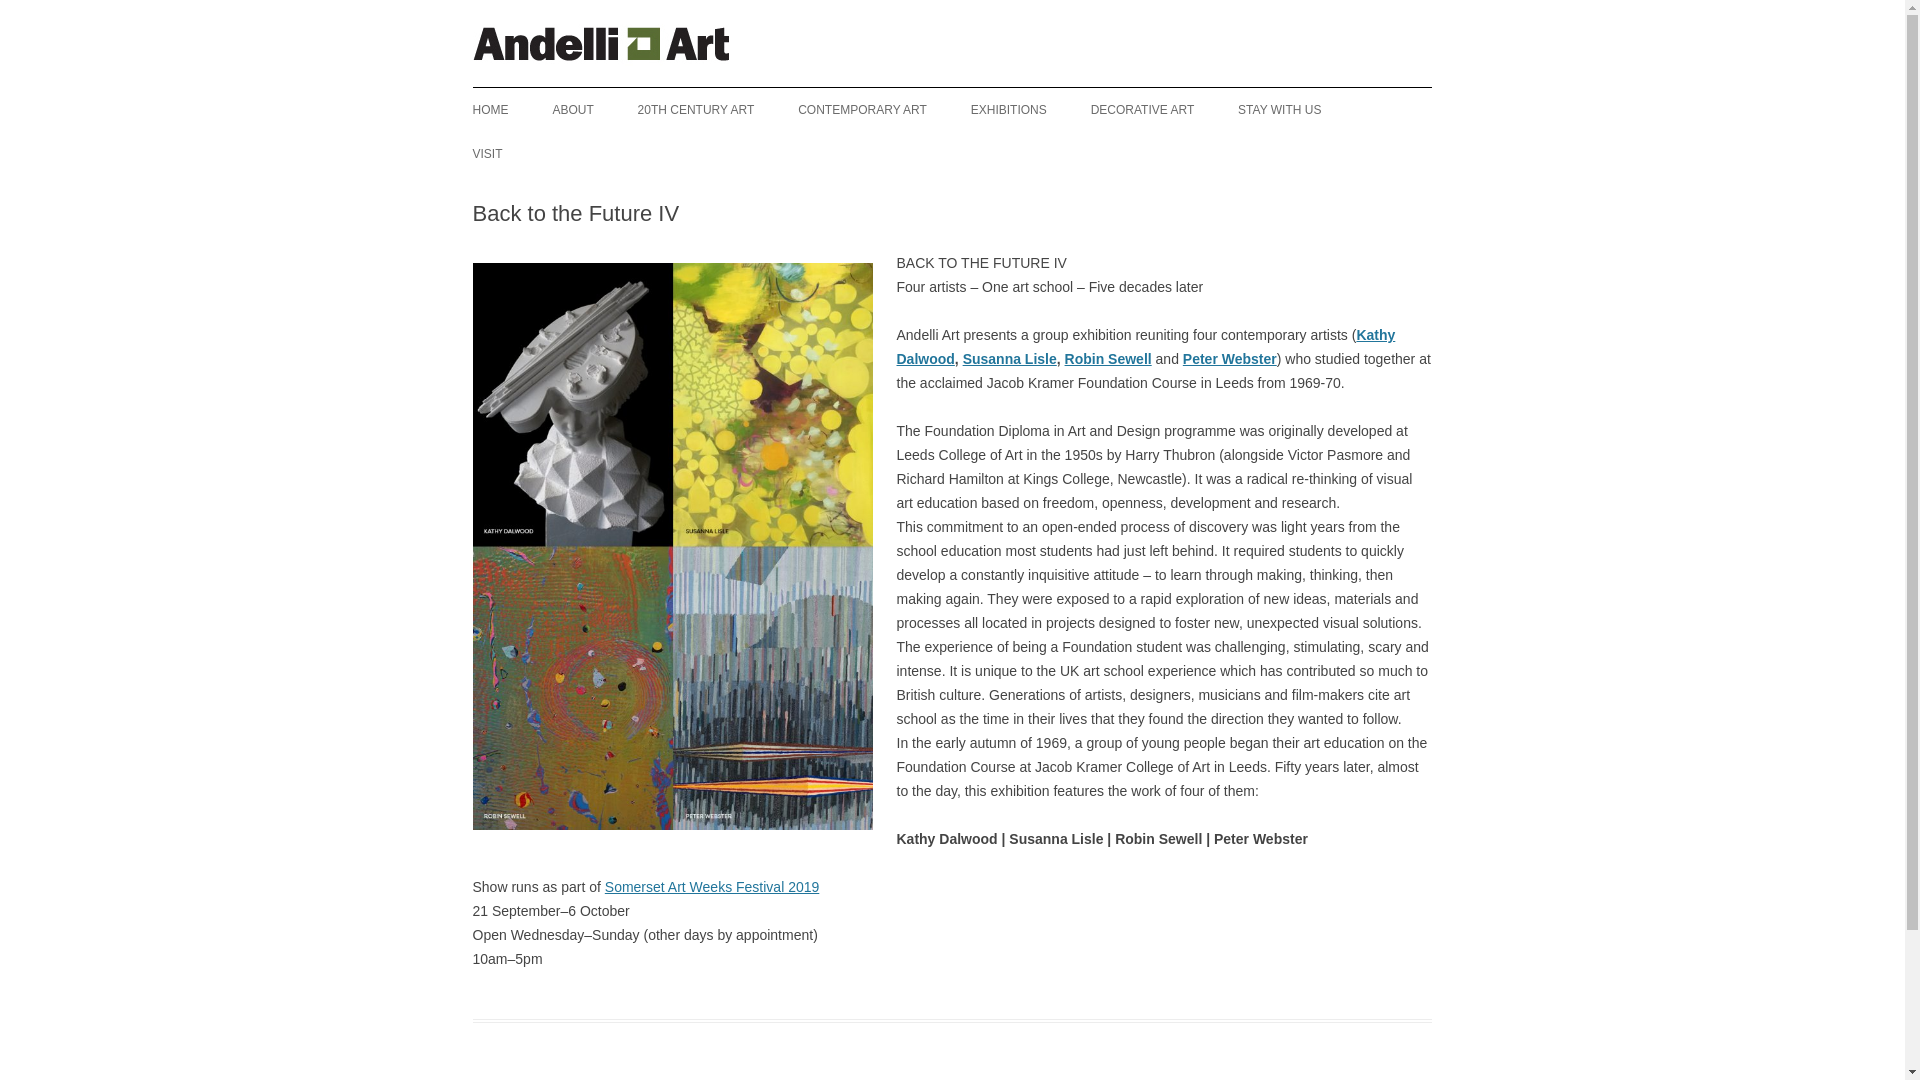  I want to click on Somerset Art Weeks Festival 2019, so click(712, 887).